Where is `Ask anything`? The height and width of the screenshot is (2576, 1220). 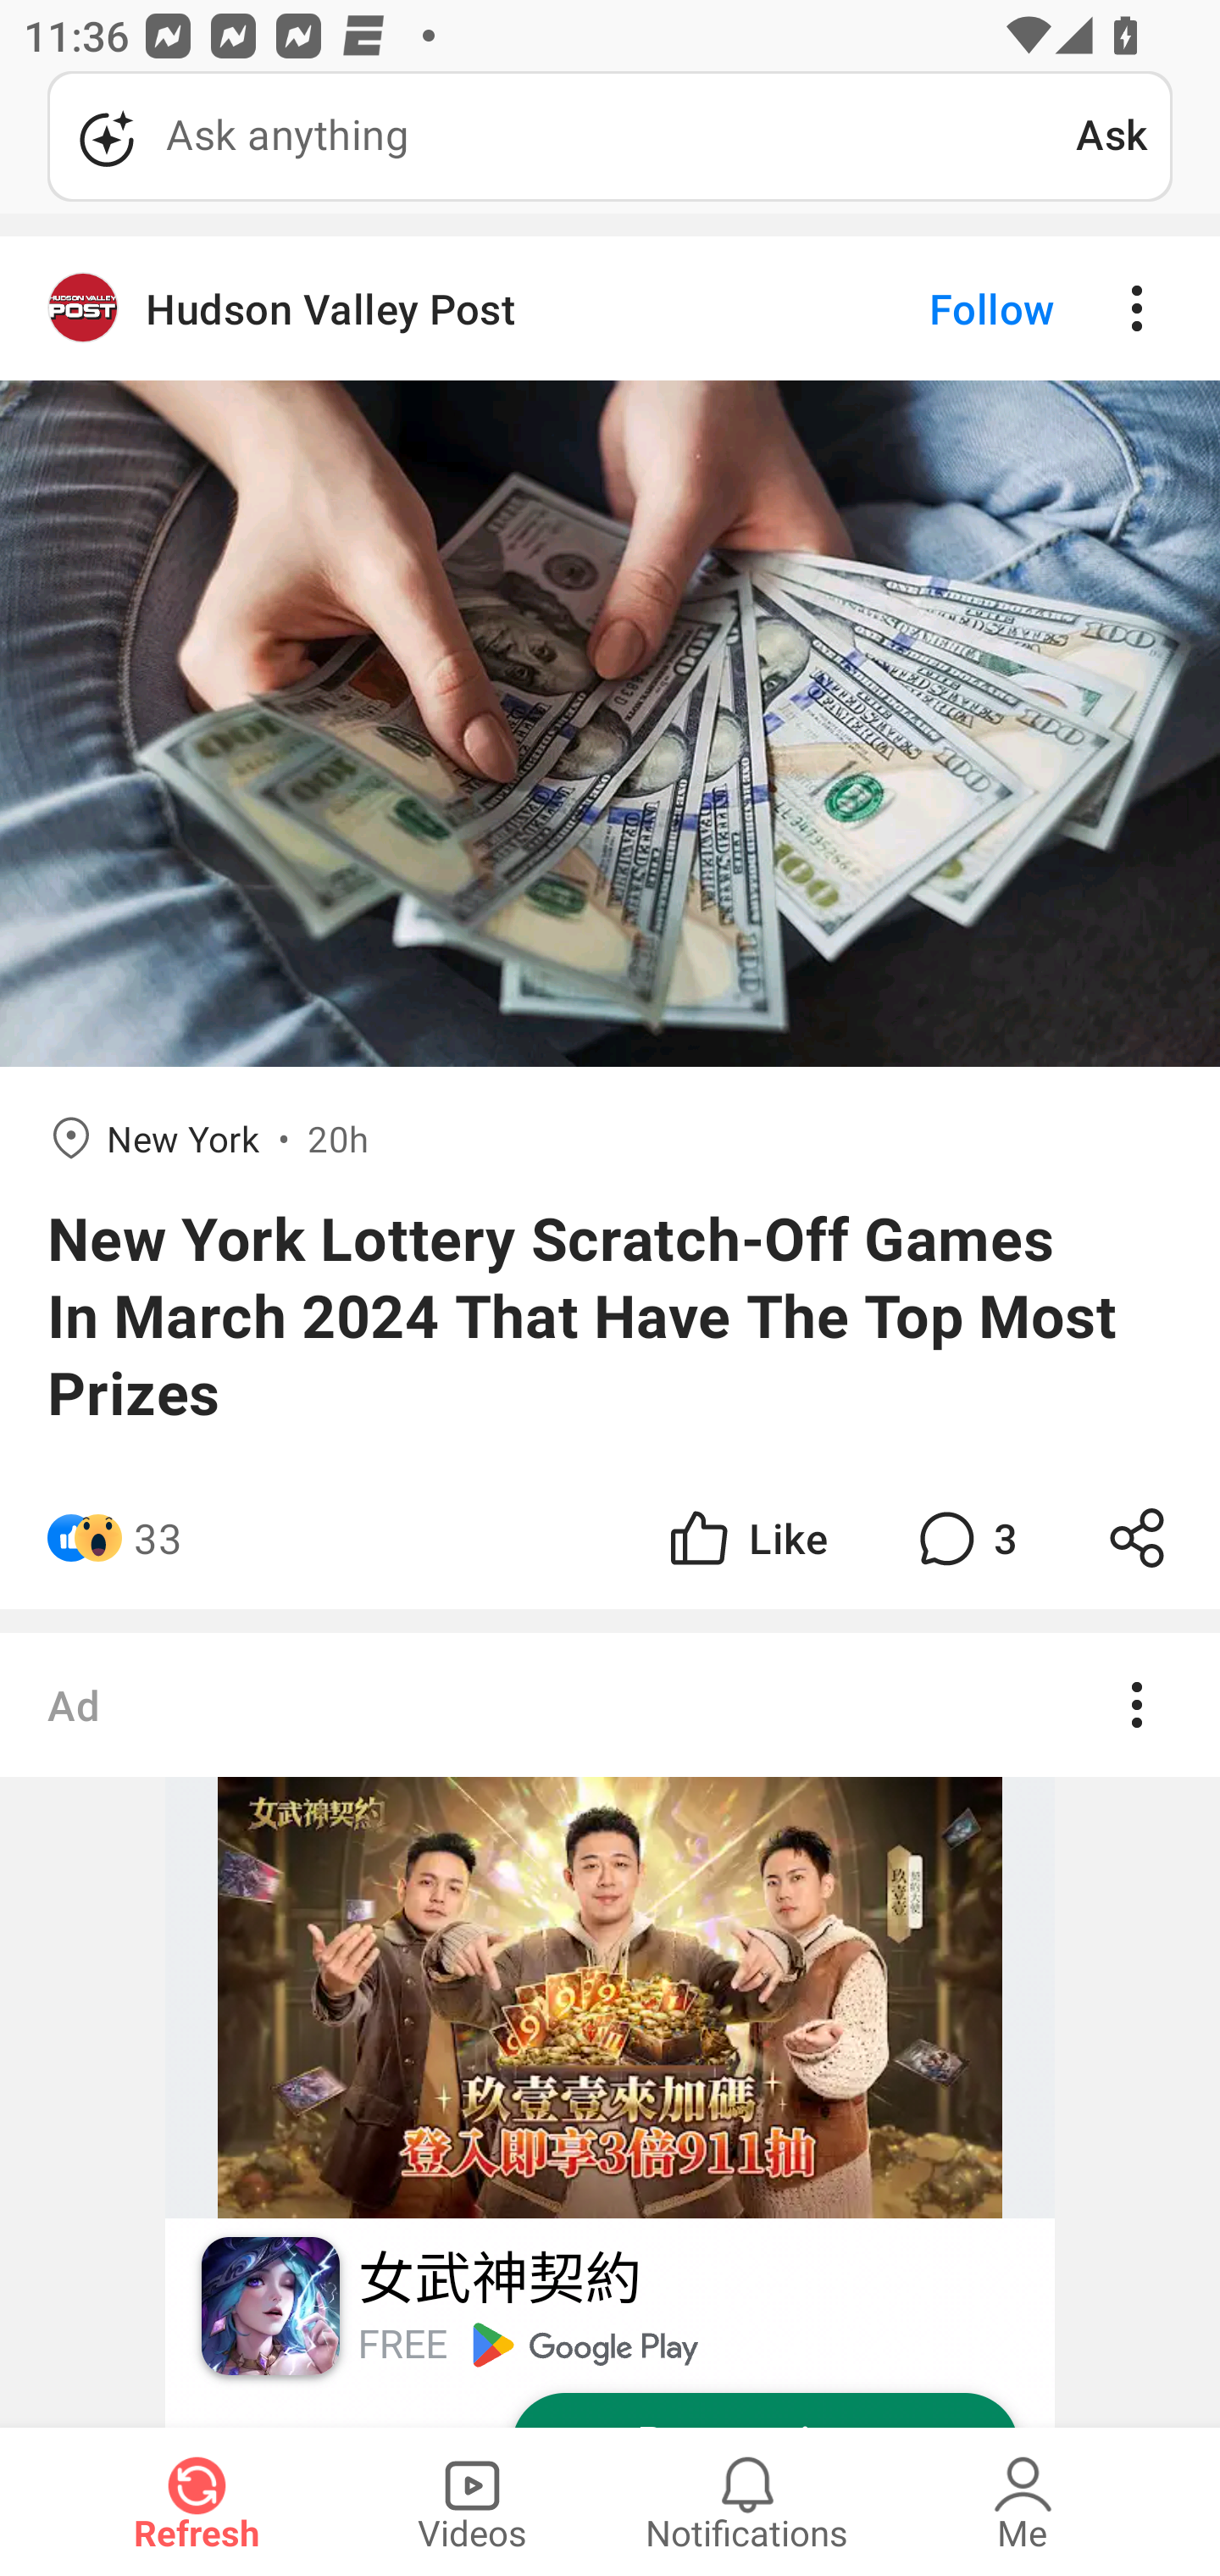 Ask anything is located at coordinates (562, 136).